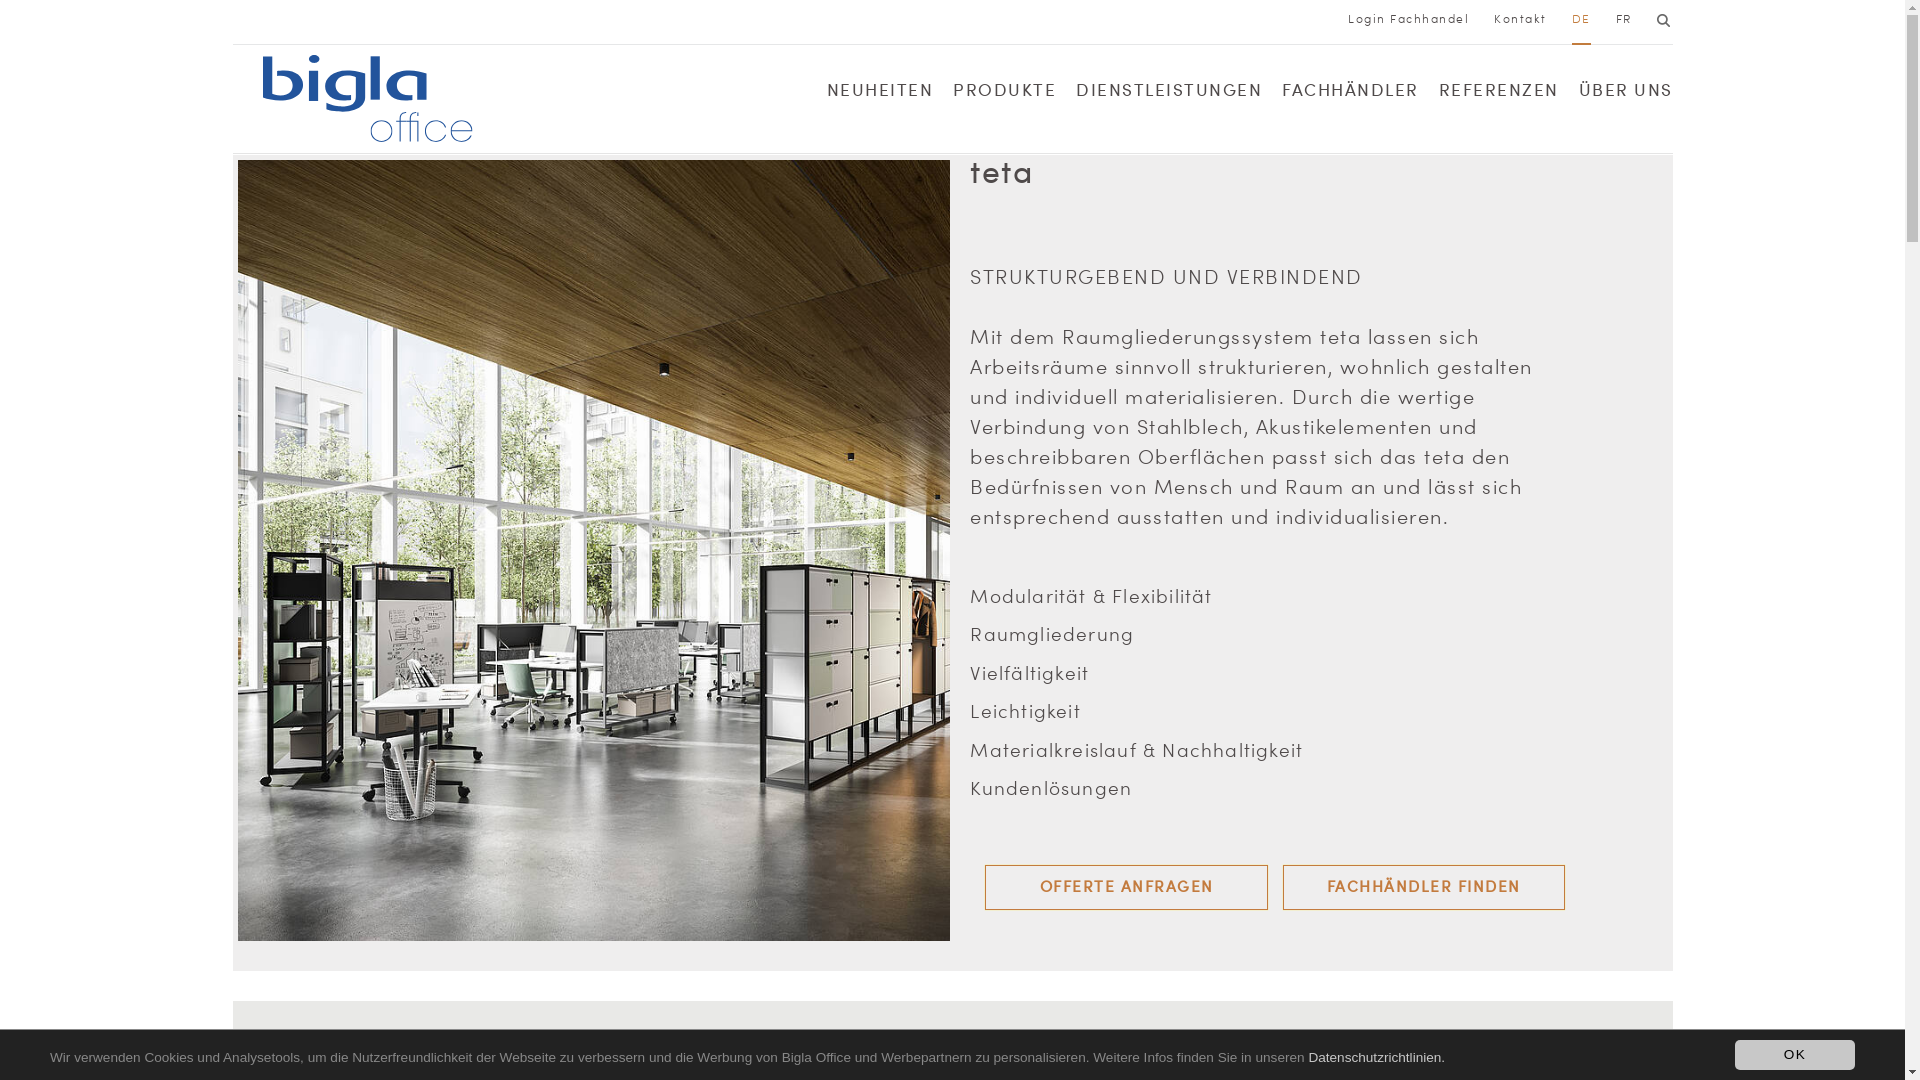 This screenshot has width=1920, height=1080. I want to click on HOME | BIGLA OFFICE, so click(314, 22).